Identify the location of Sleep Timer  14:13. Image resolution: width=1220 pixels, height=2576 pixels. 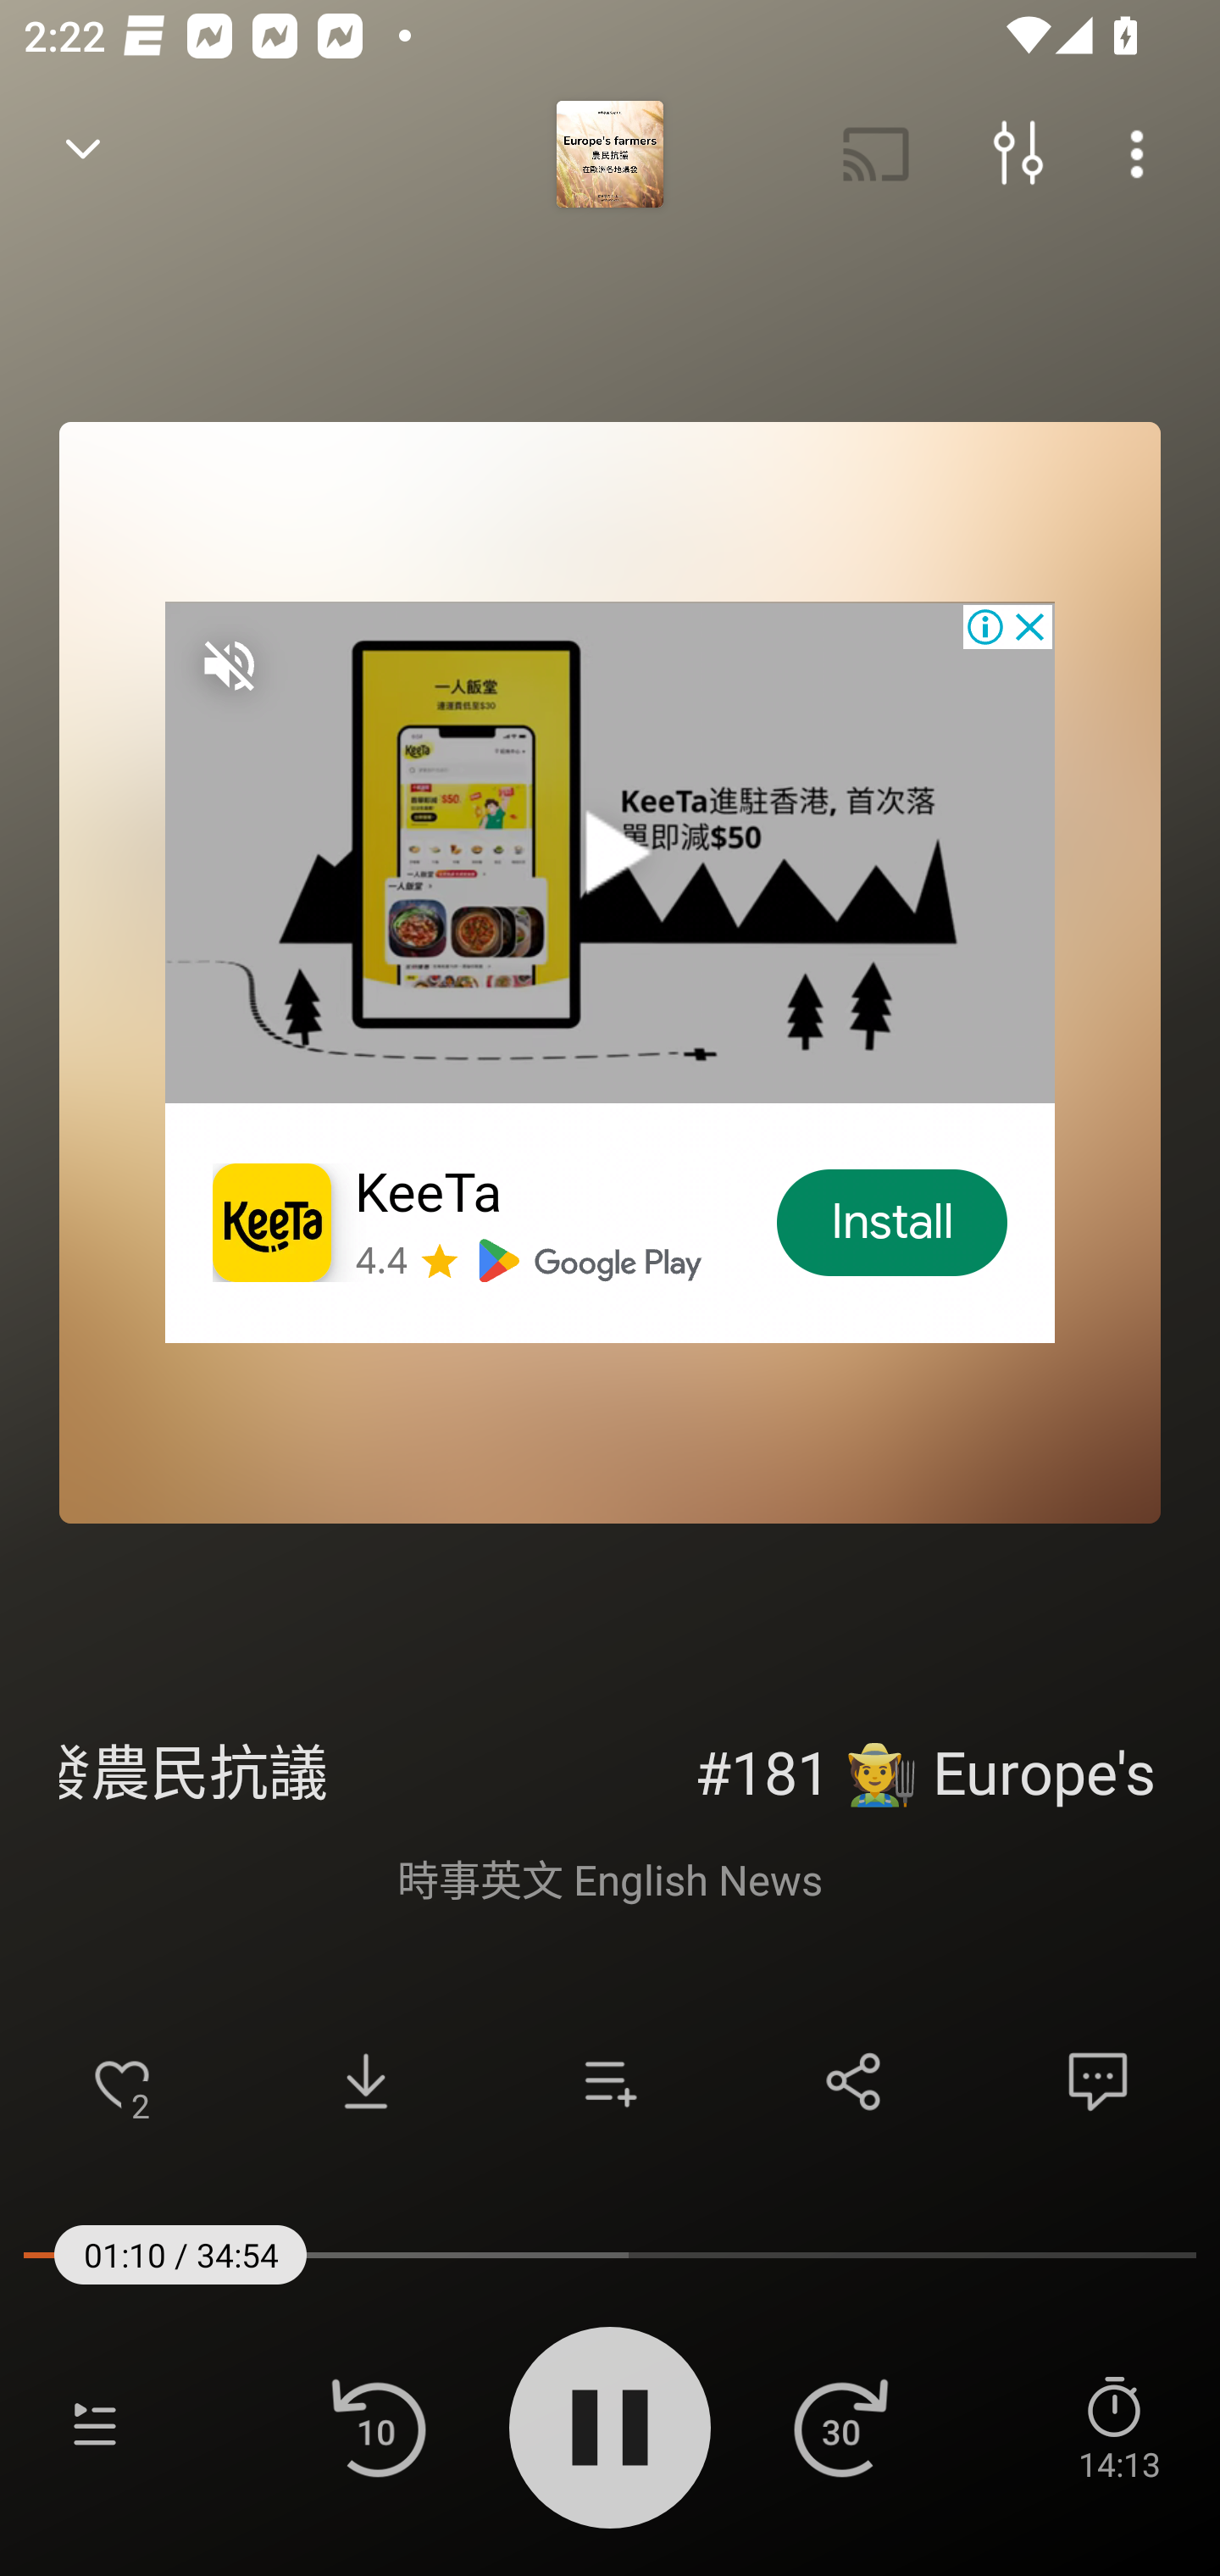
(1118, 2427).